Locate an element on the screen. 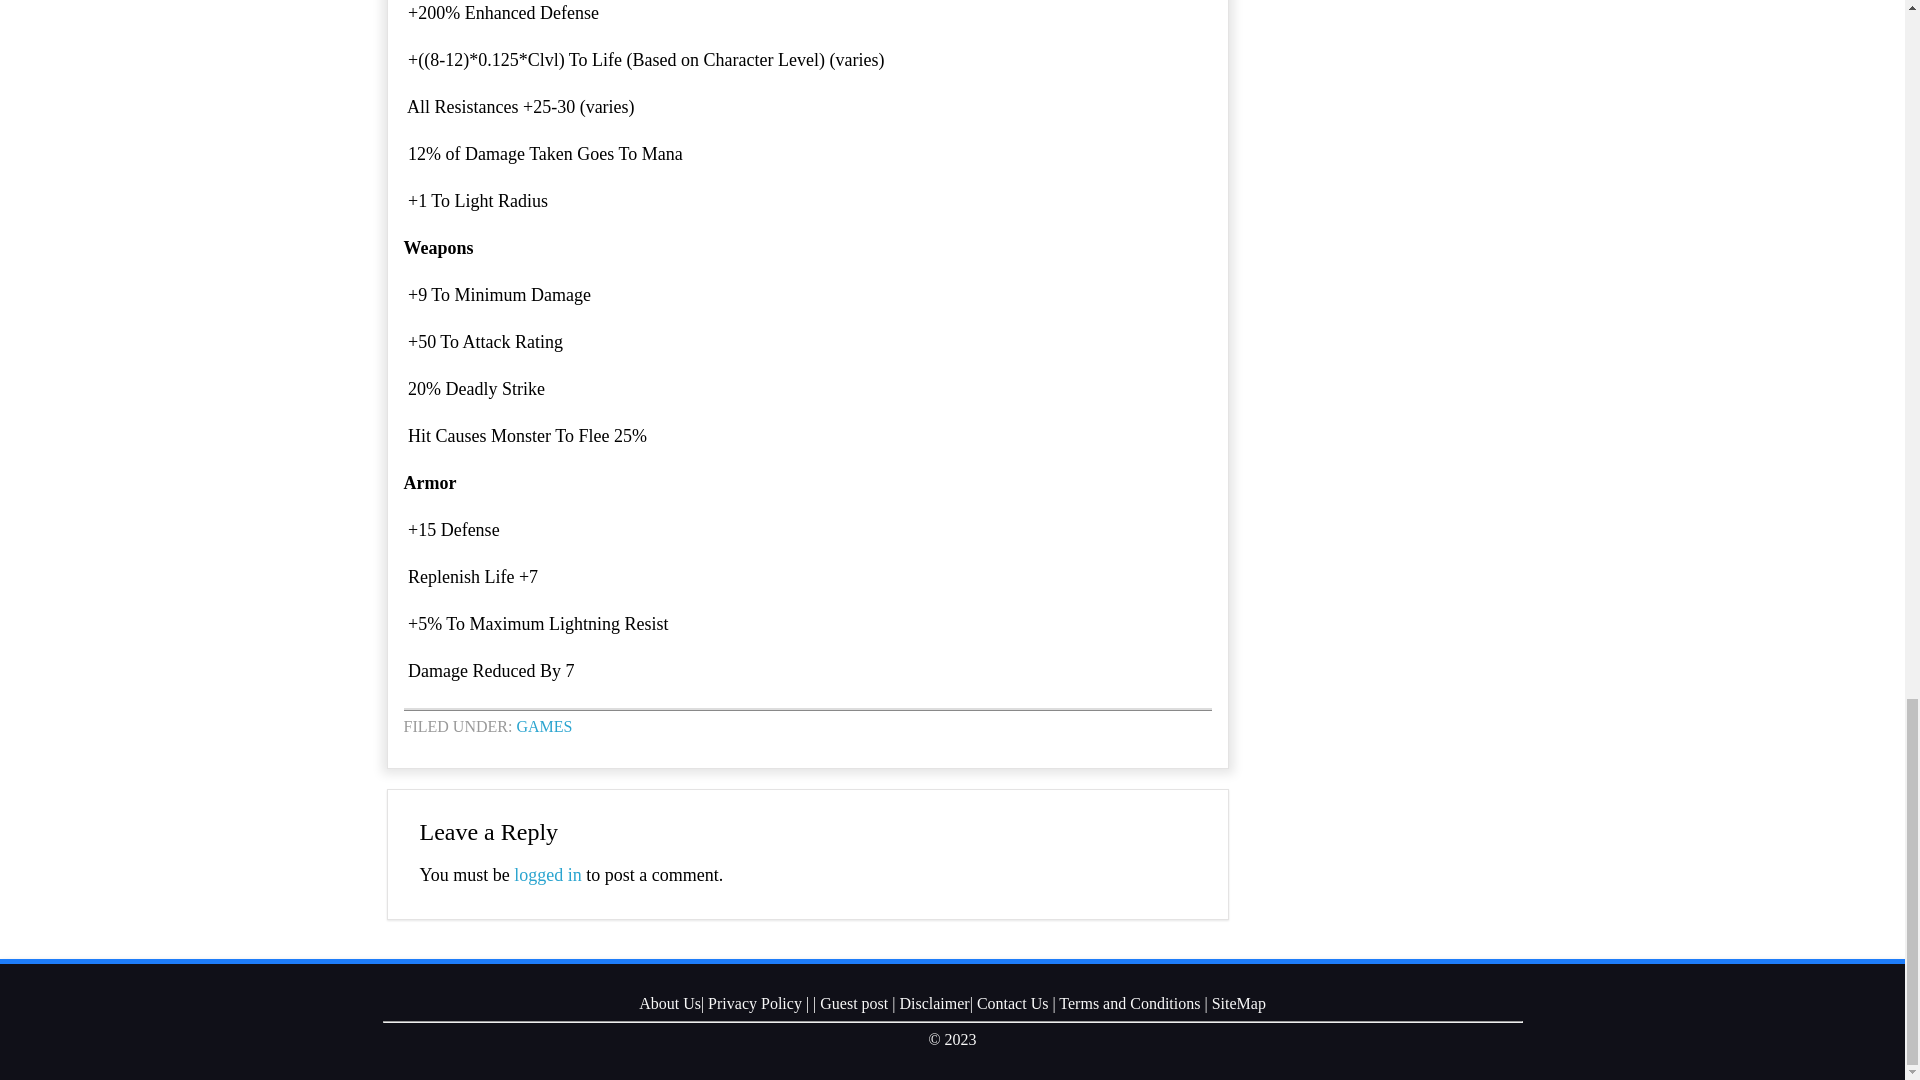 This screenshot has height=1080, width=1920. GAMES is located at coordinates (544, 726).